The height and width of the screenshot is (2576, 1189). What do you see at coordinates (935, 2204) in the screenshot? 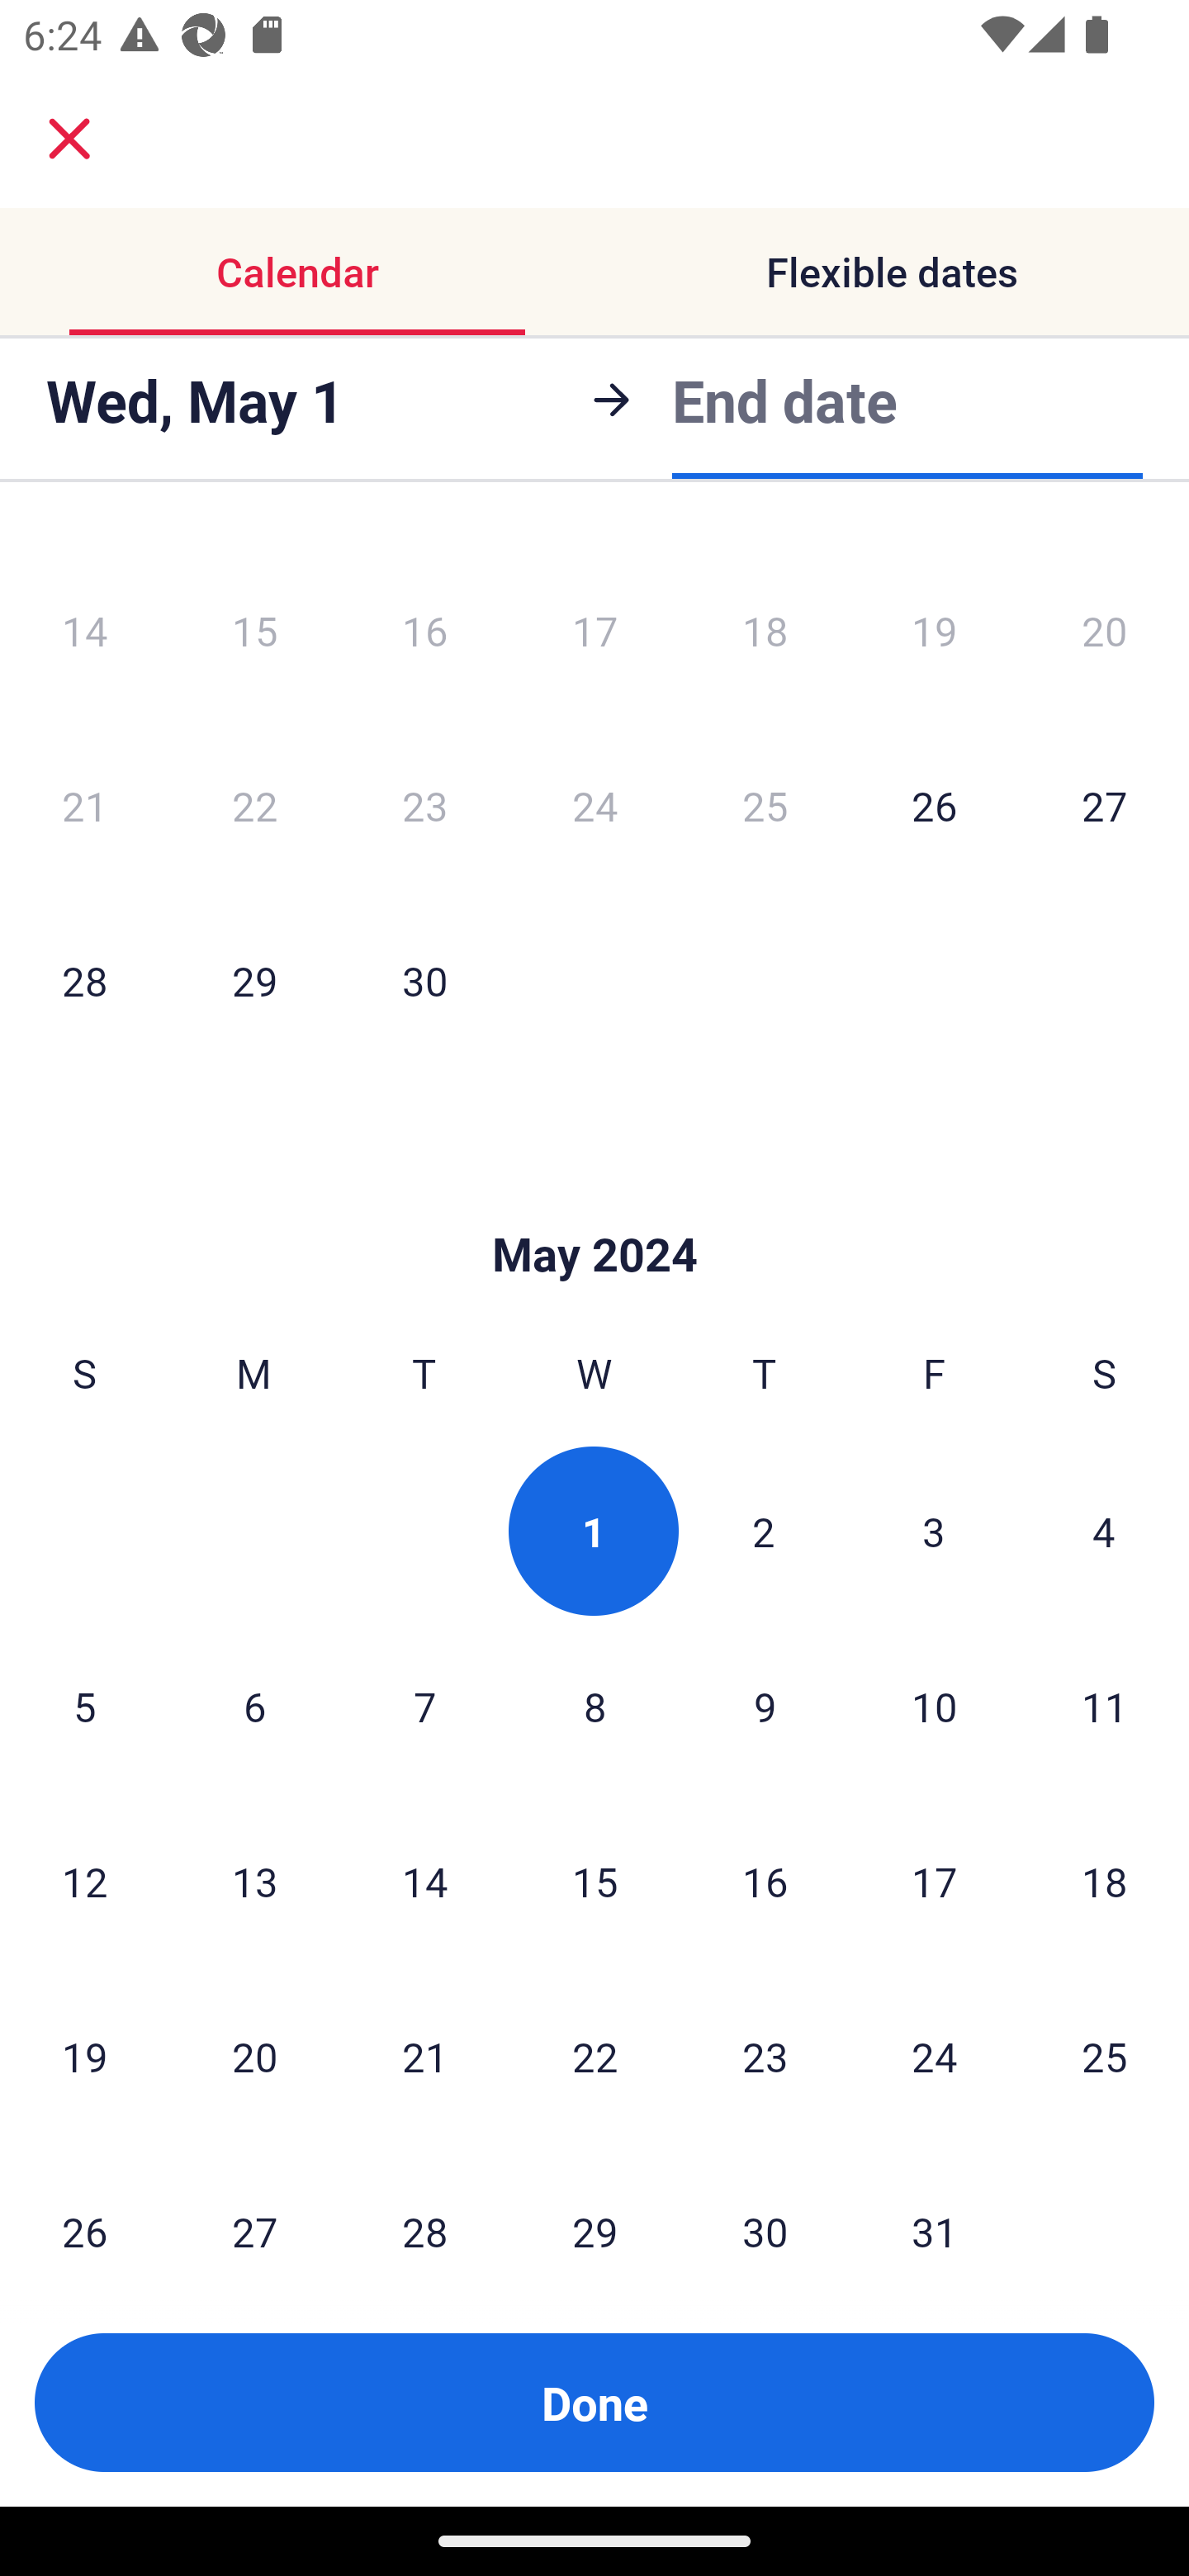
I see `31 Friday, May 31, 2024` at bounding box center [935, 2204].